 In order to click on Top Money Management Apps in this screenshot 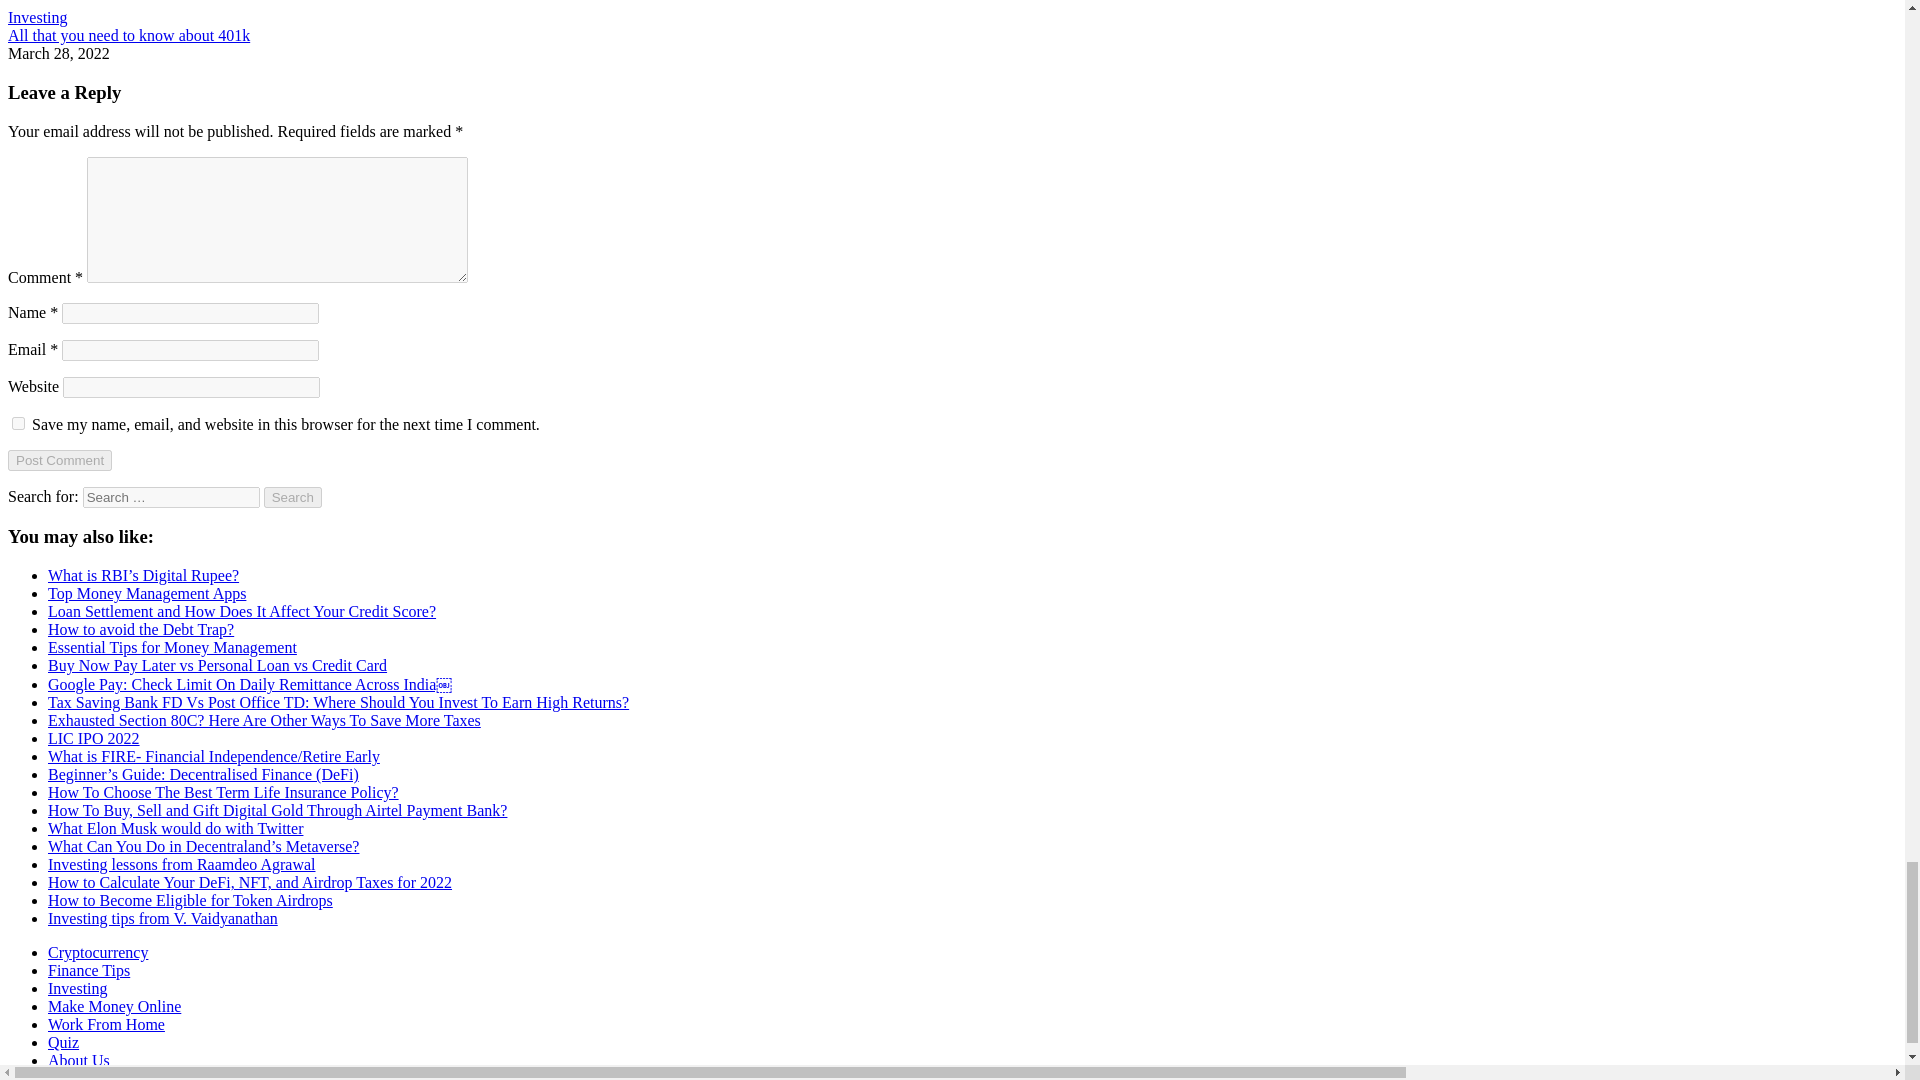, I will do `click(146, 593)`.